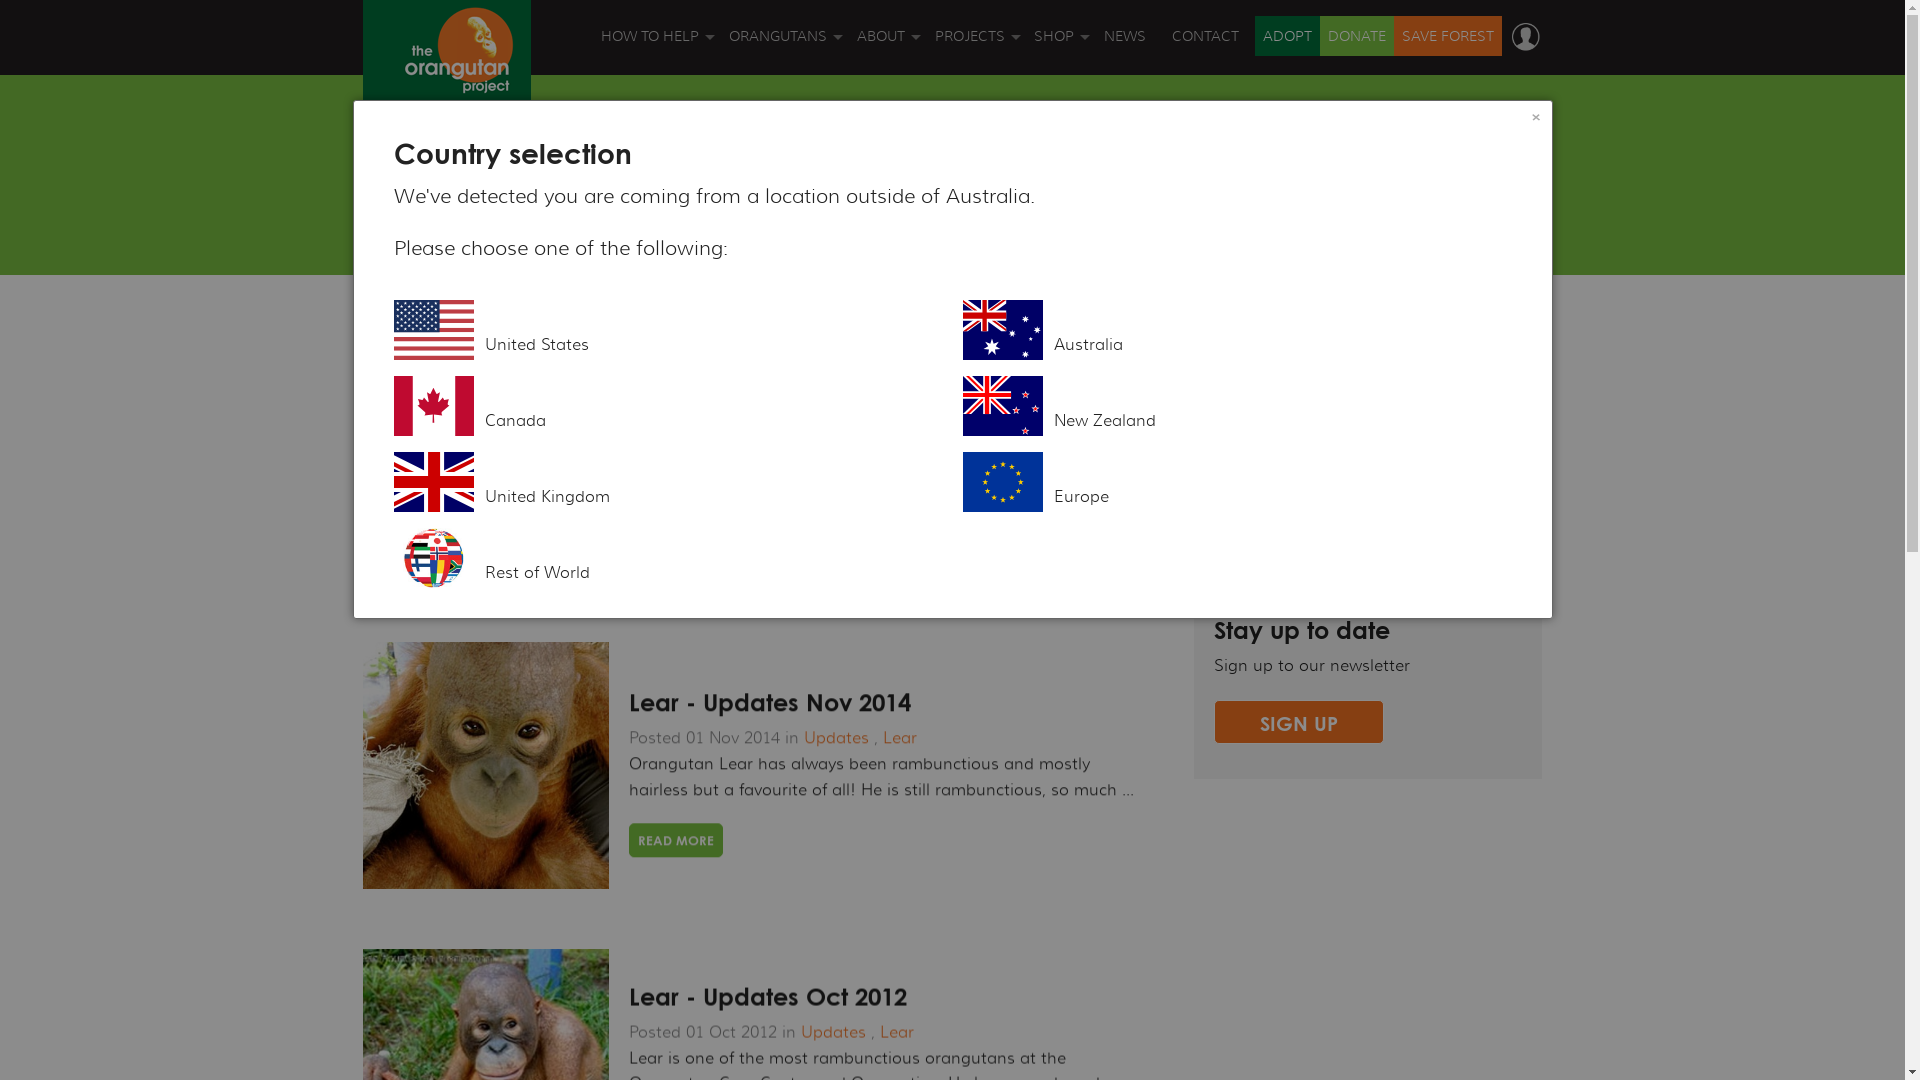 This screenshot has height=1080, width=1920. Describe the element at coordinates (652, 664) in the screenshot. I see `ART COMPETITION` at that location.